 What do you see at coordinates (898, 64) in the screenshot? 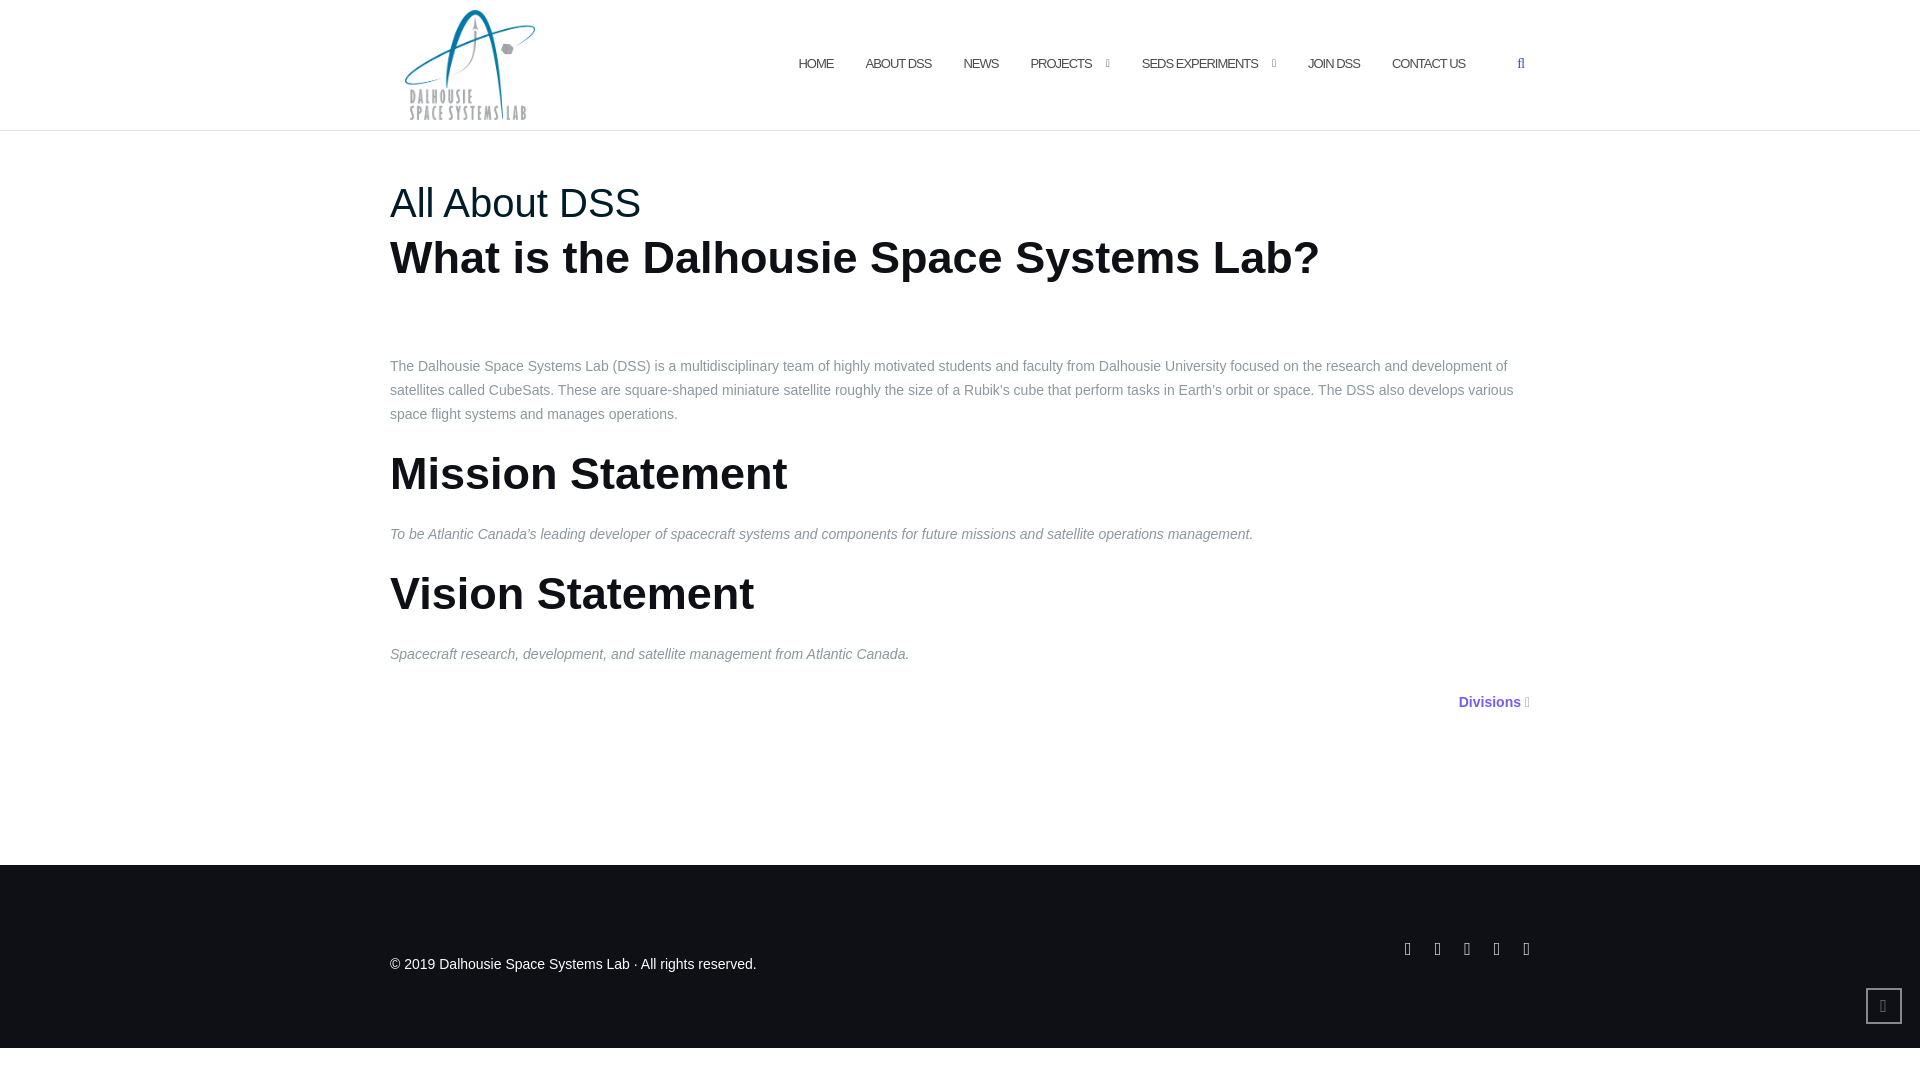
I see `About DSS` at bounding box center [898, 64].